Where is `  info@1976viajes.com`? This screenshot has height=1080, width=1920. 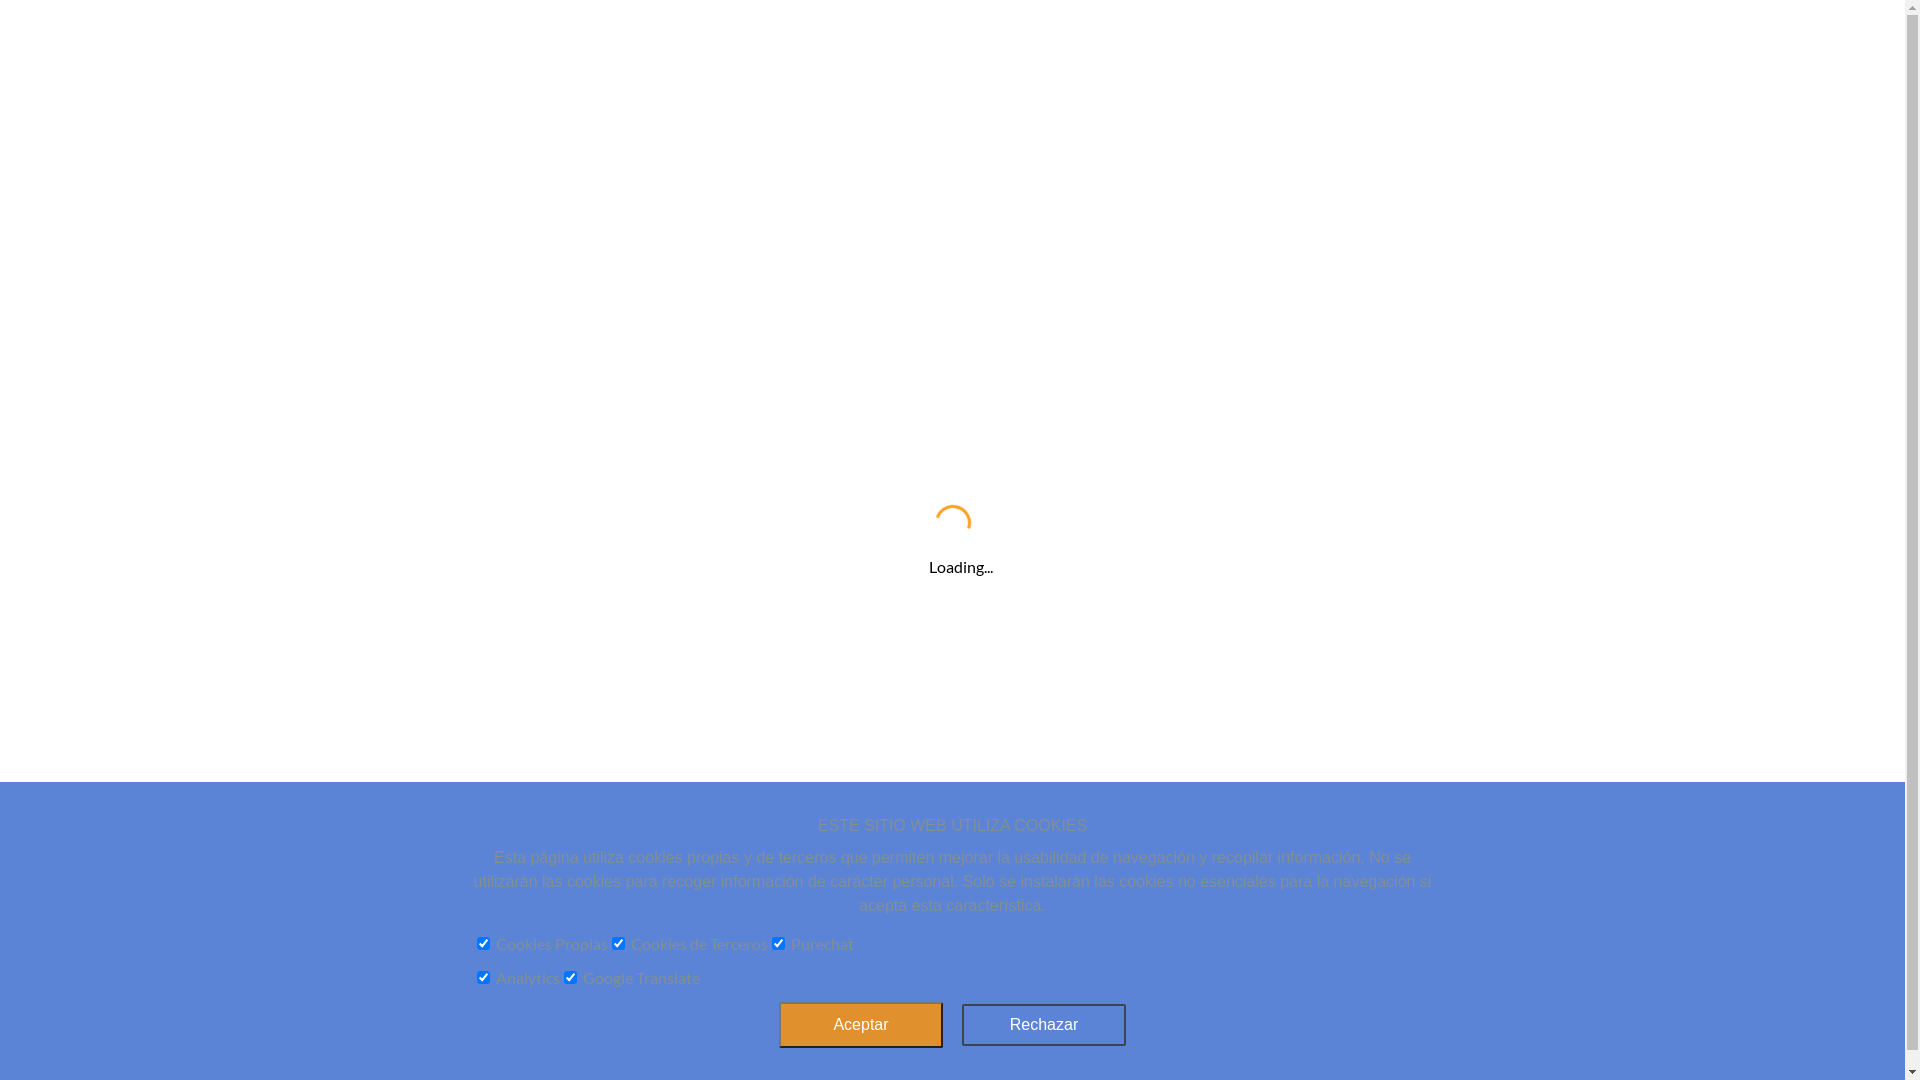   info@1976viajes.com is located at coordinates (1280, 495).